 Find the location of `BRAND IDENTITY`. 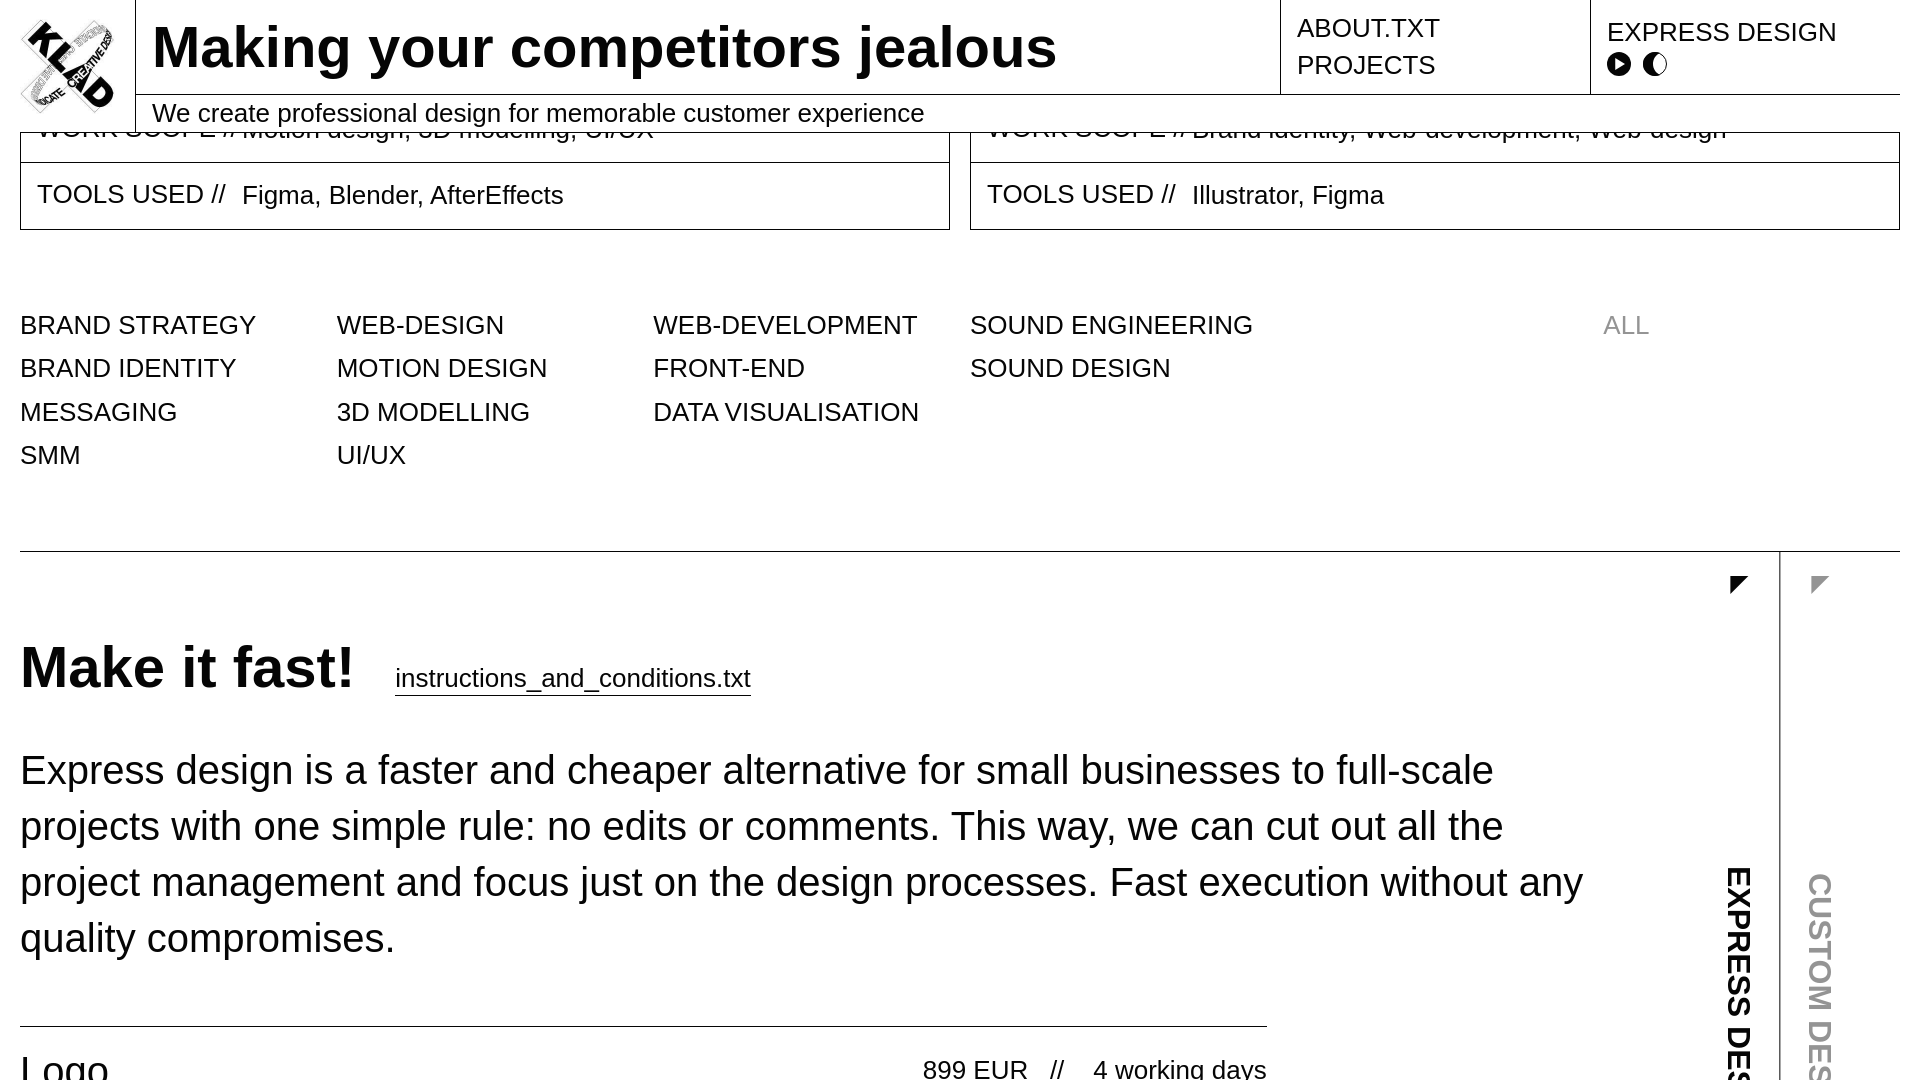

BRAND IDENTITY is located at coordinates (128, 368).